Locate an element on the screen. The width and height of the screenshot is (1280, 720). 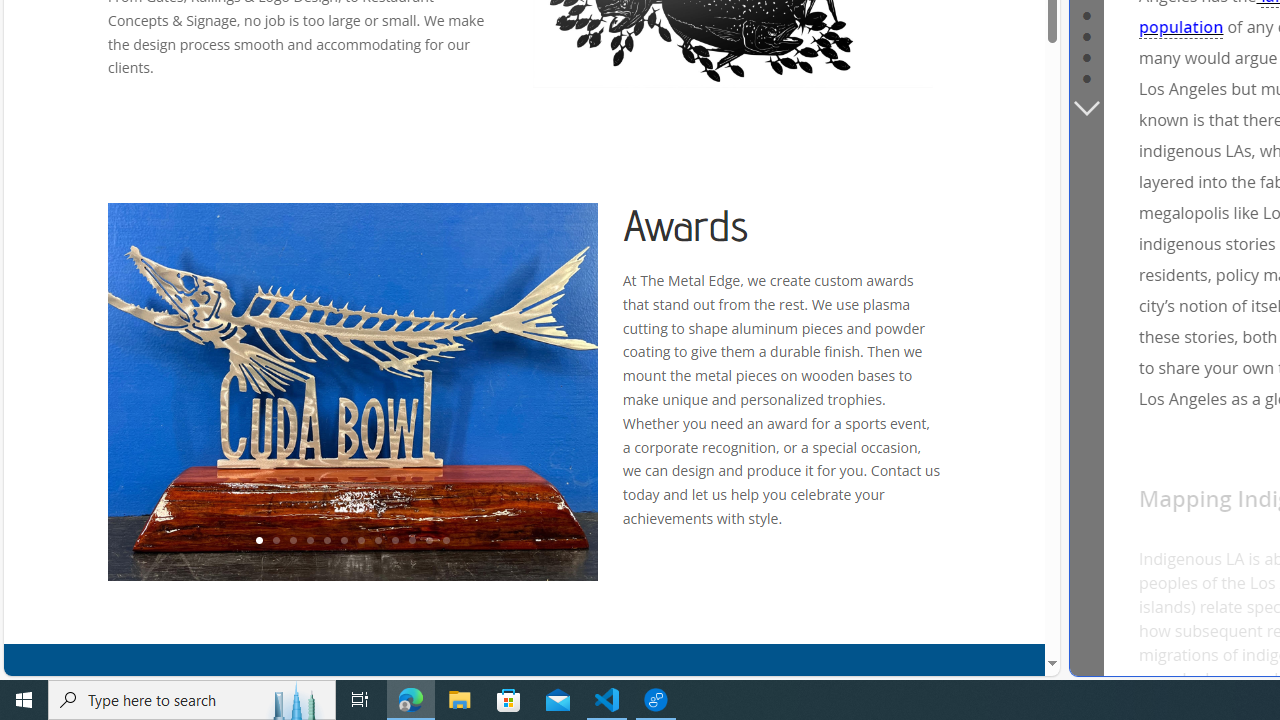
2 is located at coordinates (276, 541).